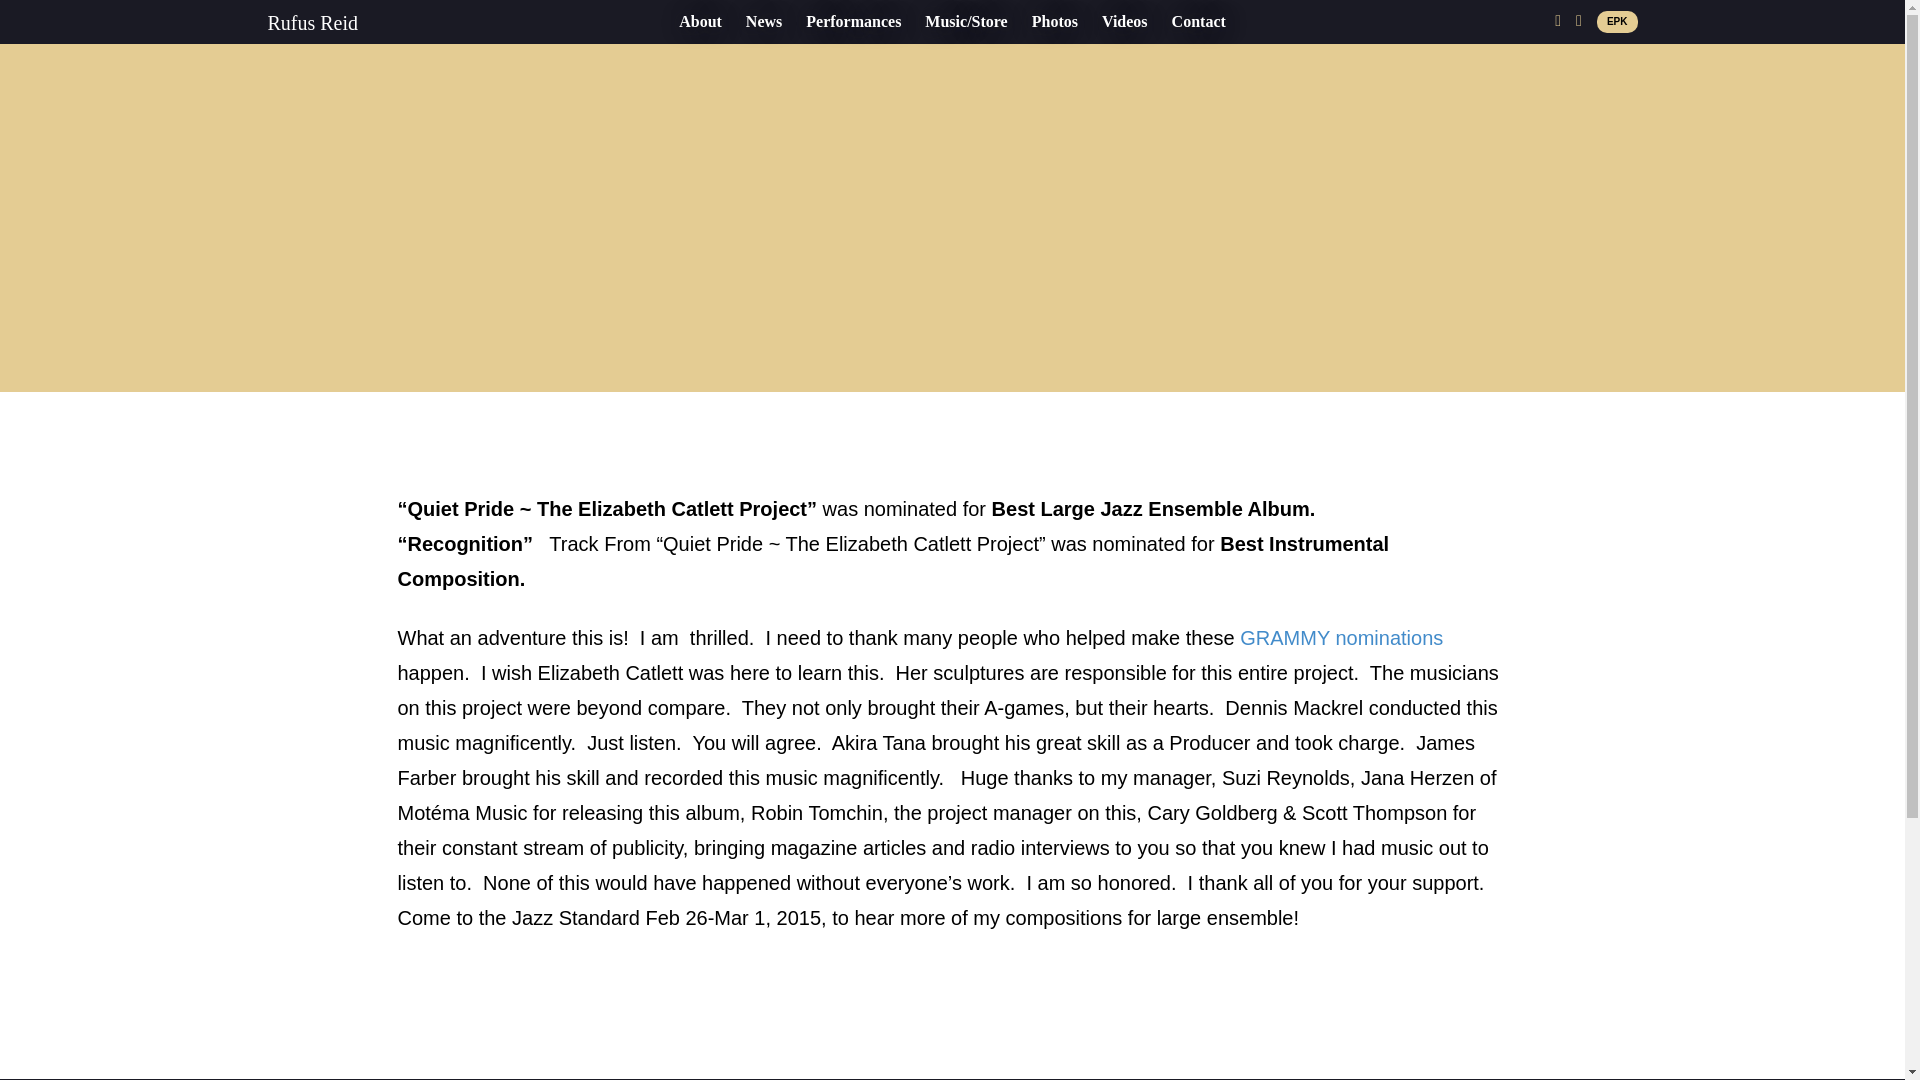  What do you see at coordinates (1124, 21) in the screenshot?
I see `Videos` at bounding box center [1124, 21].